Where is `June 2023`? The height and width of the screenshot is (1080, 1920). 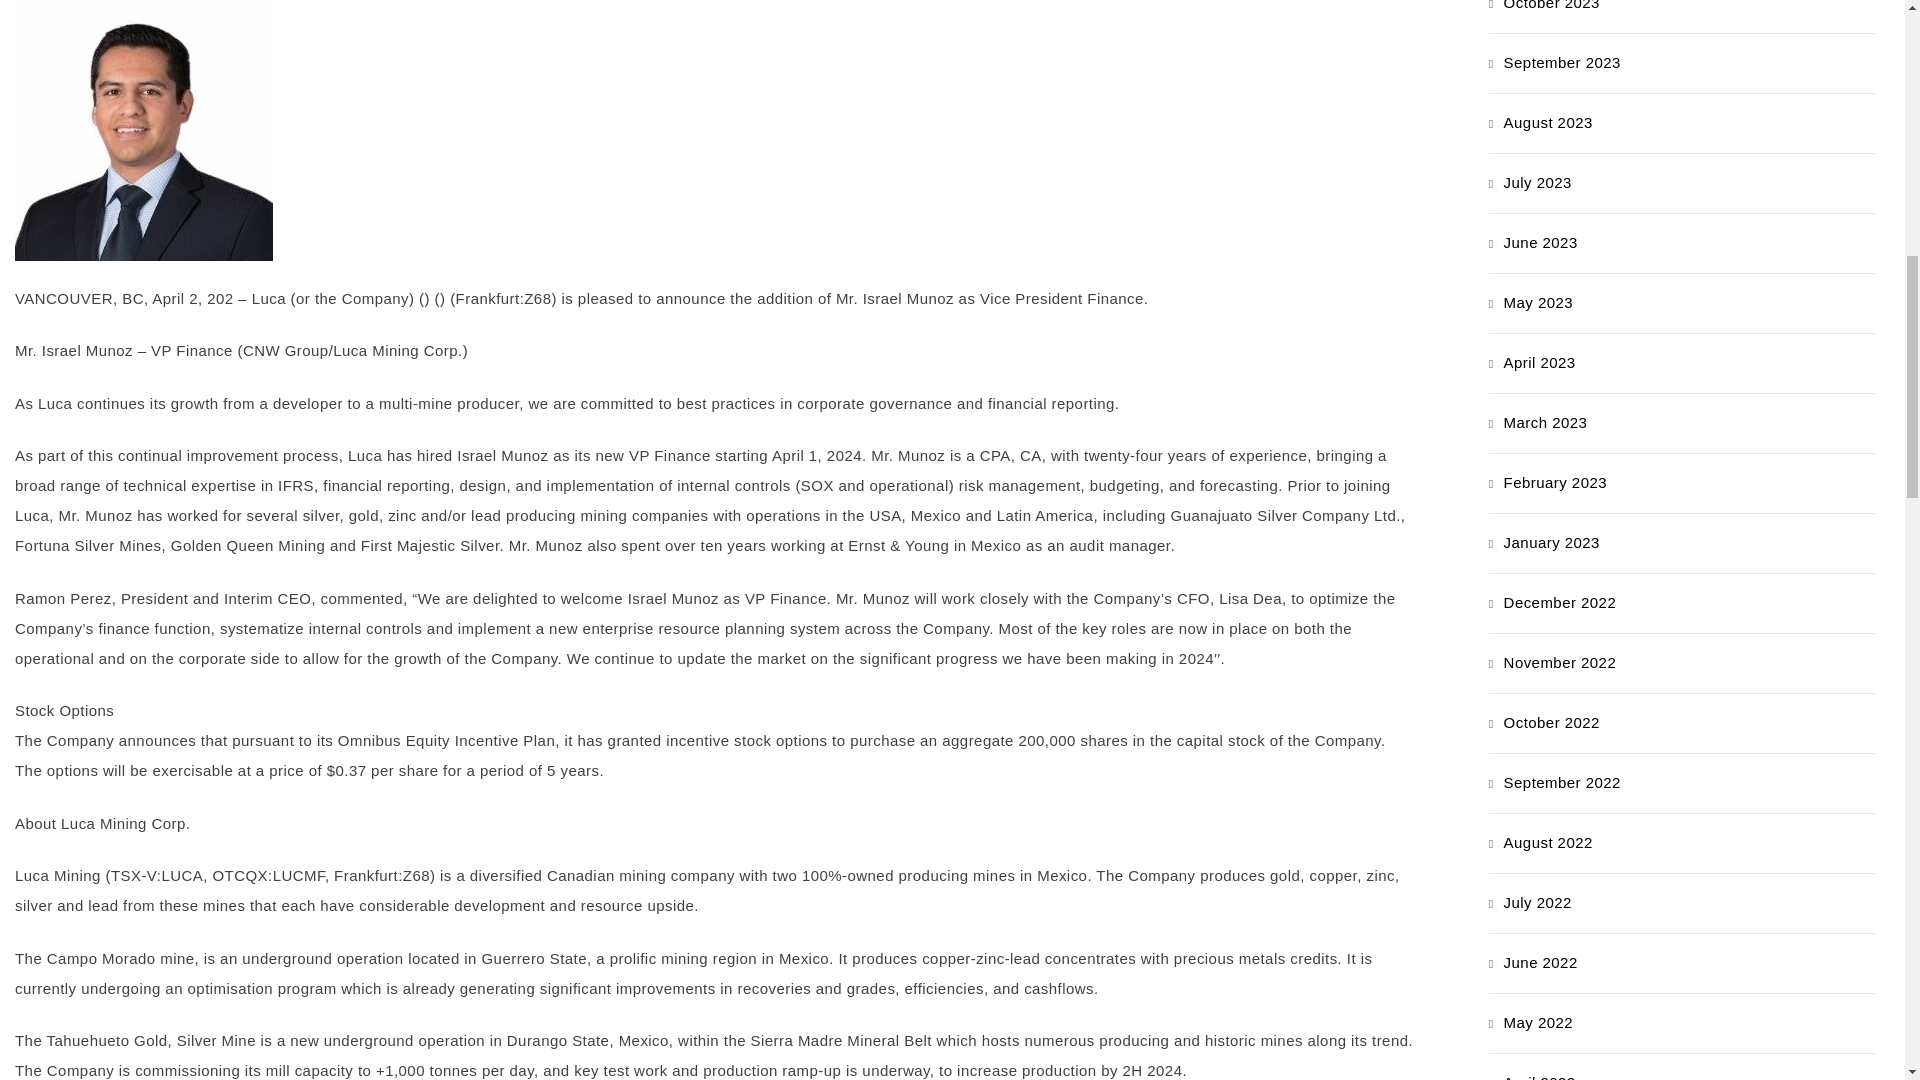 June 2023 is located at coordinates (1540, 242).